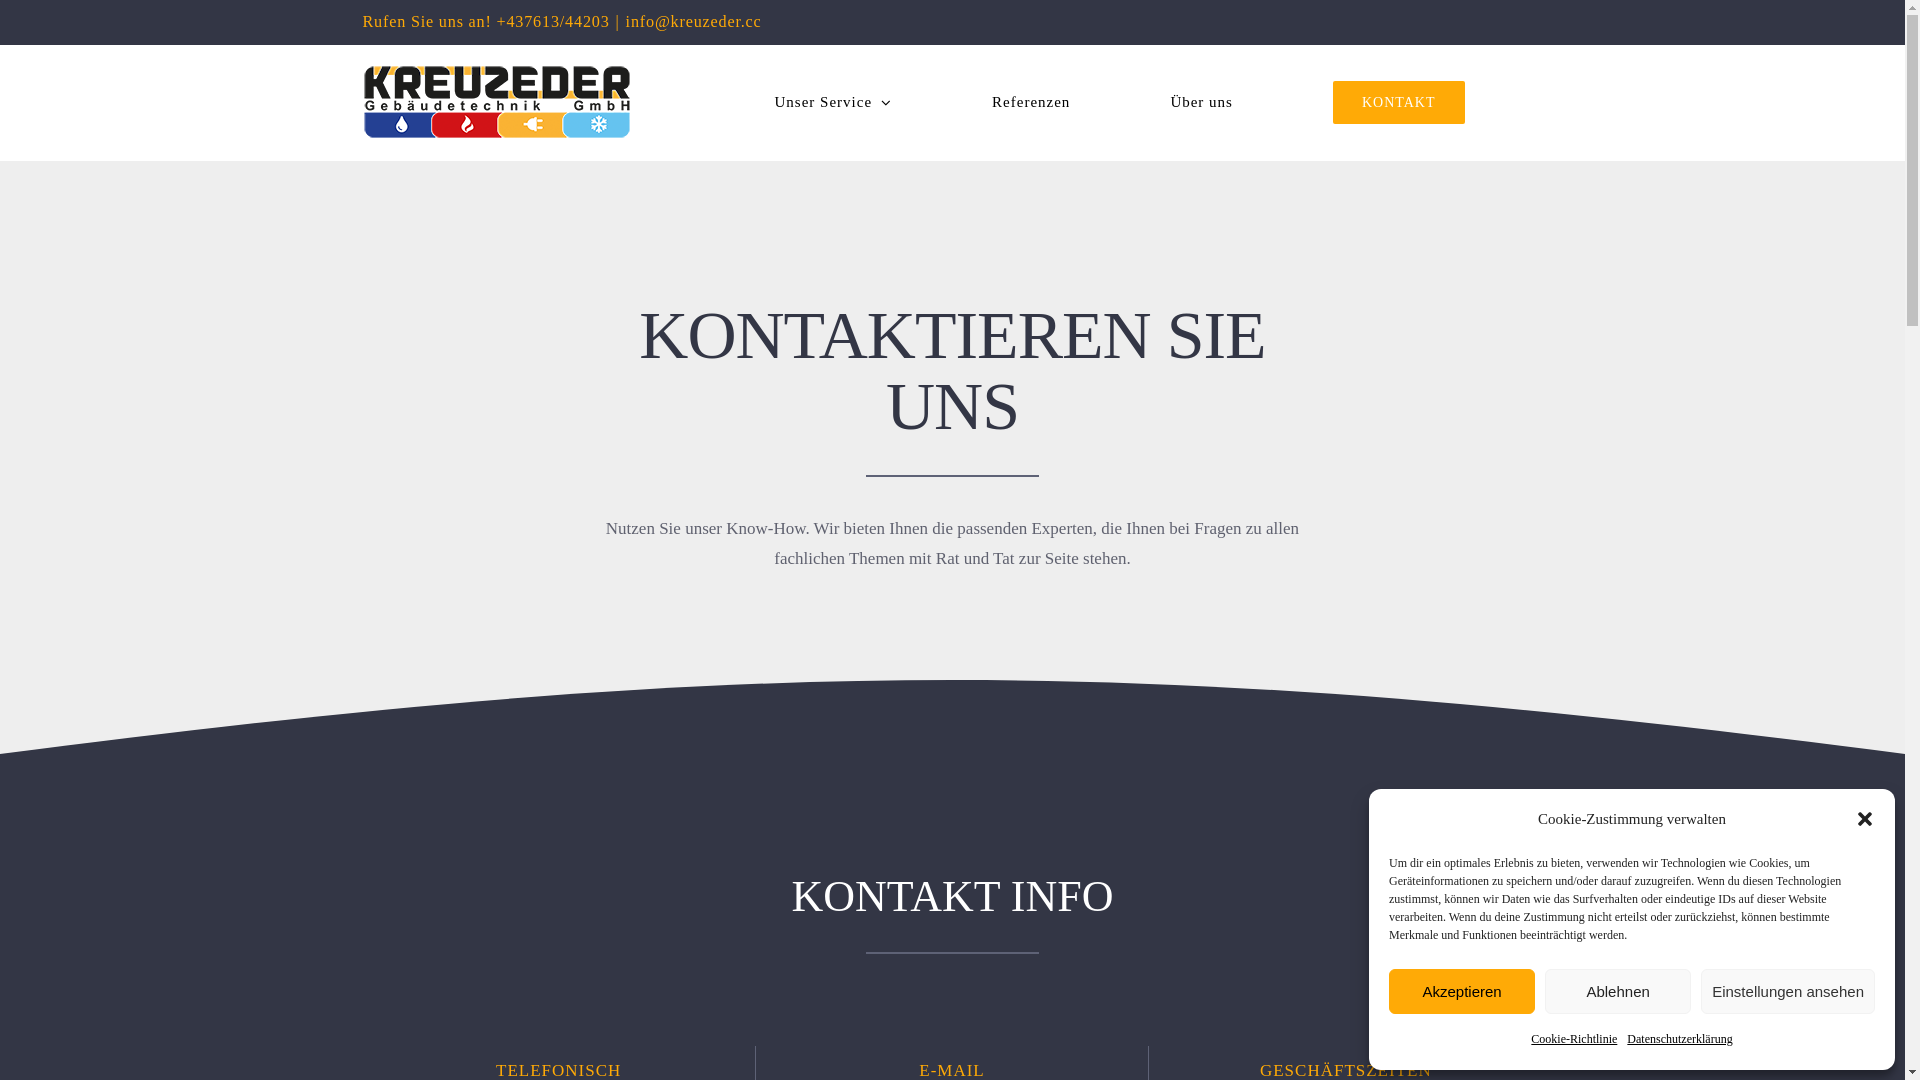 Image resolution: width=1920 pixels, height=1080 pixels. Describe the element at coordinates (552, 22) in the screenshot. I see `+437613/44203` at that location.